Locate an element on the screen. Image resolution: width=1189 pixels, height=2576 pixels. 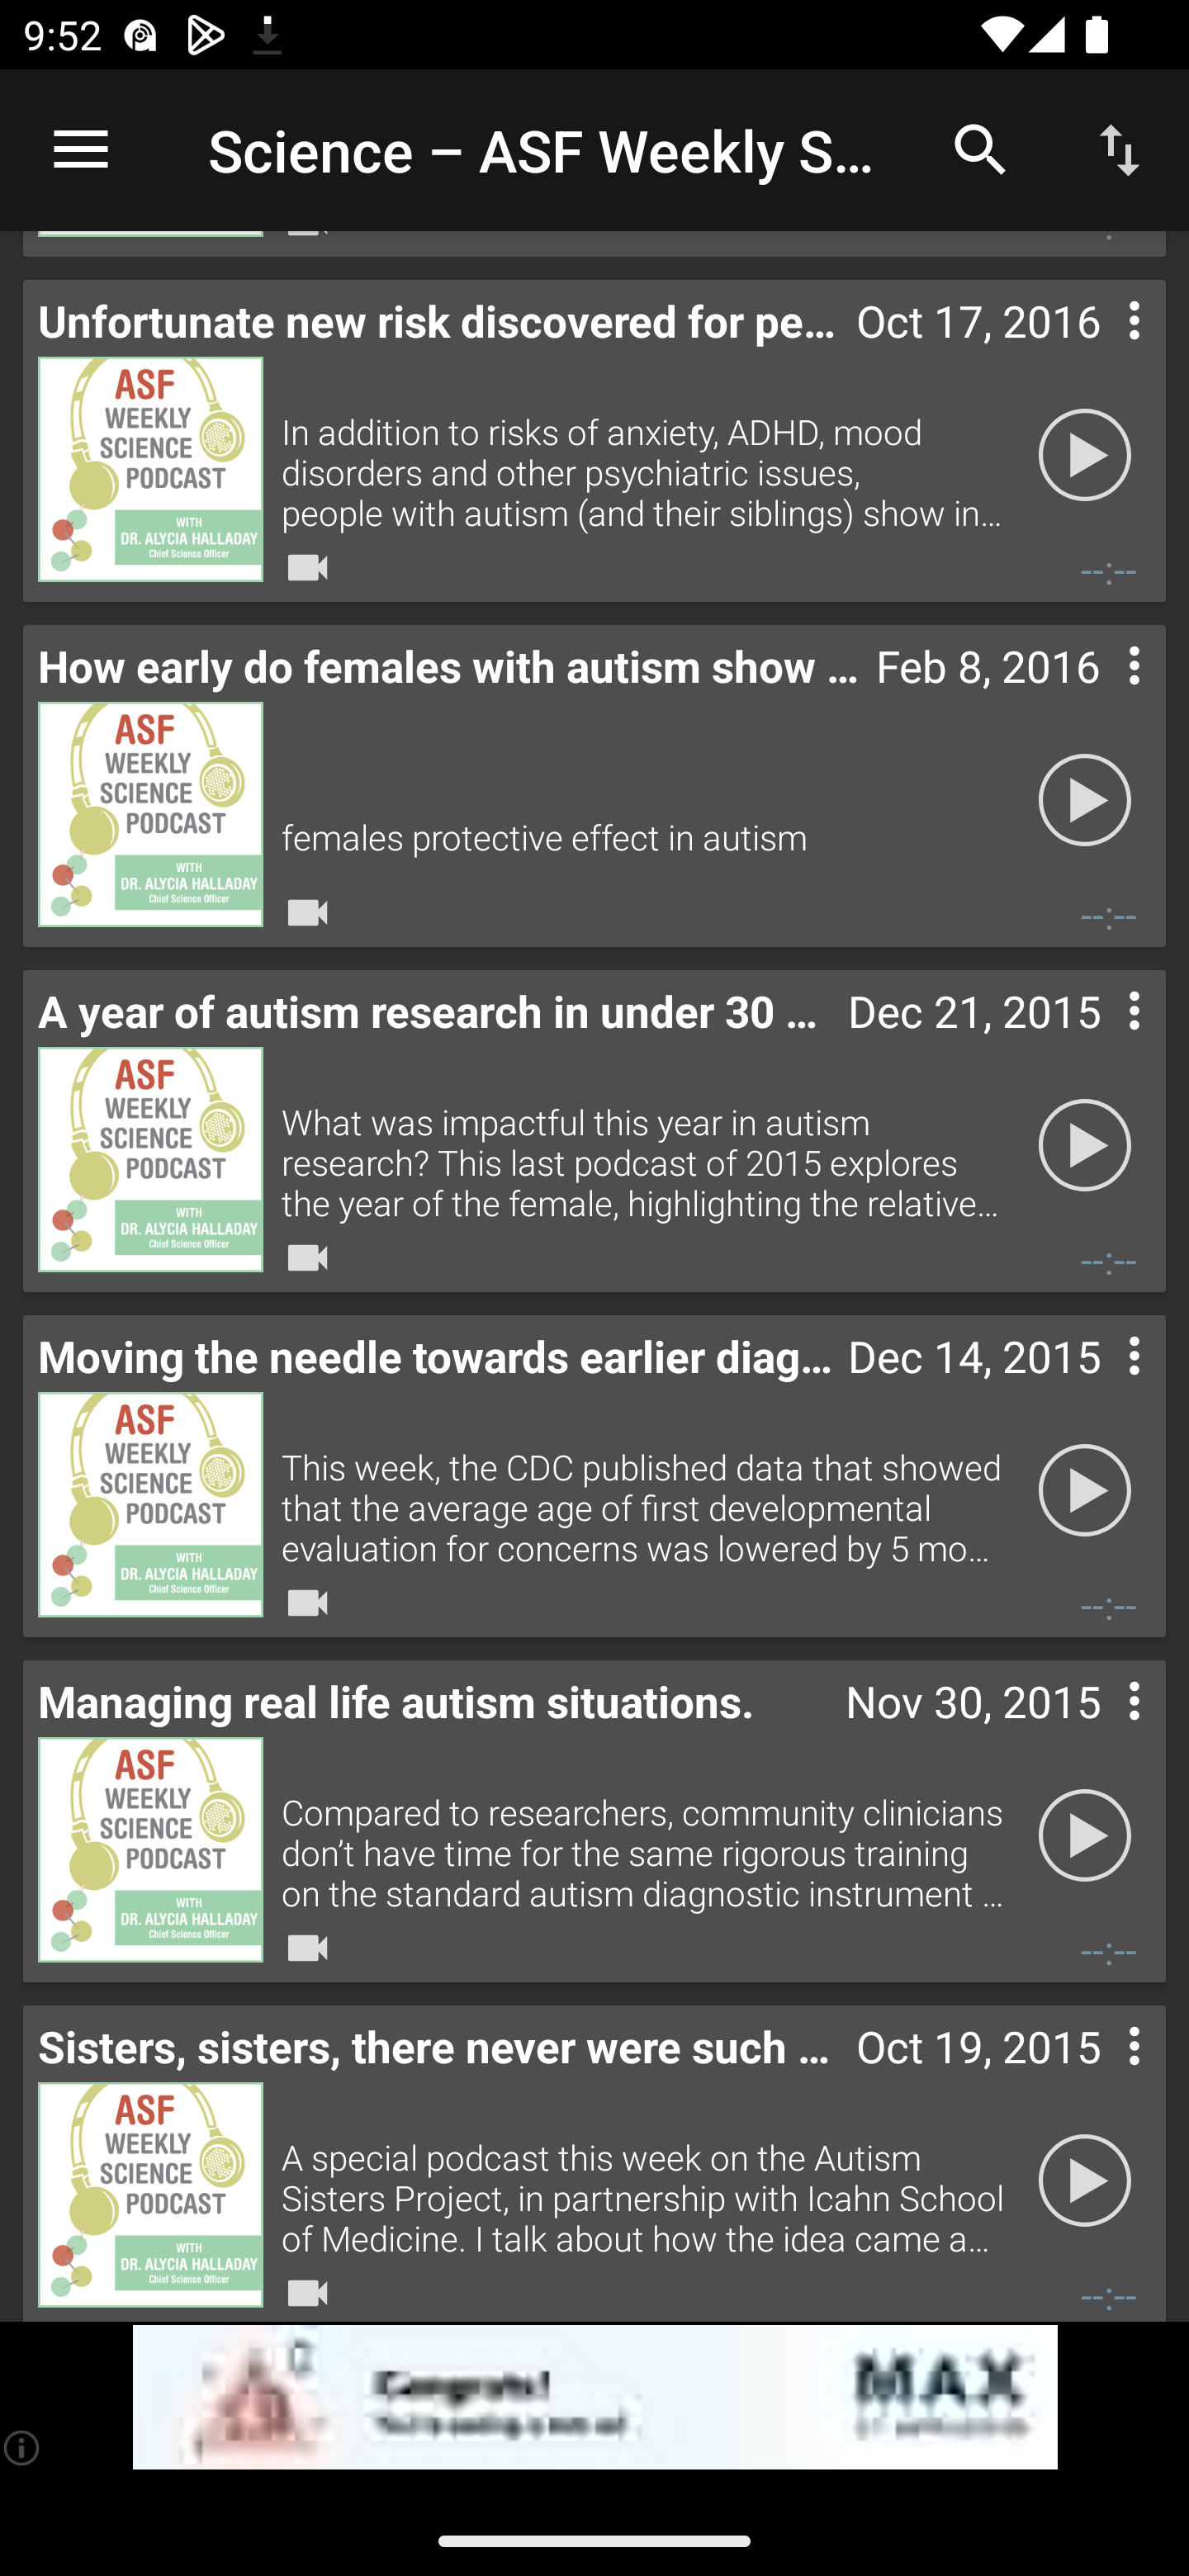
Contextual menu is located at coordinates (1098, 353).